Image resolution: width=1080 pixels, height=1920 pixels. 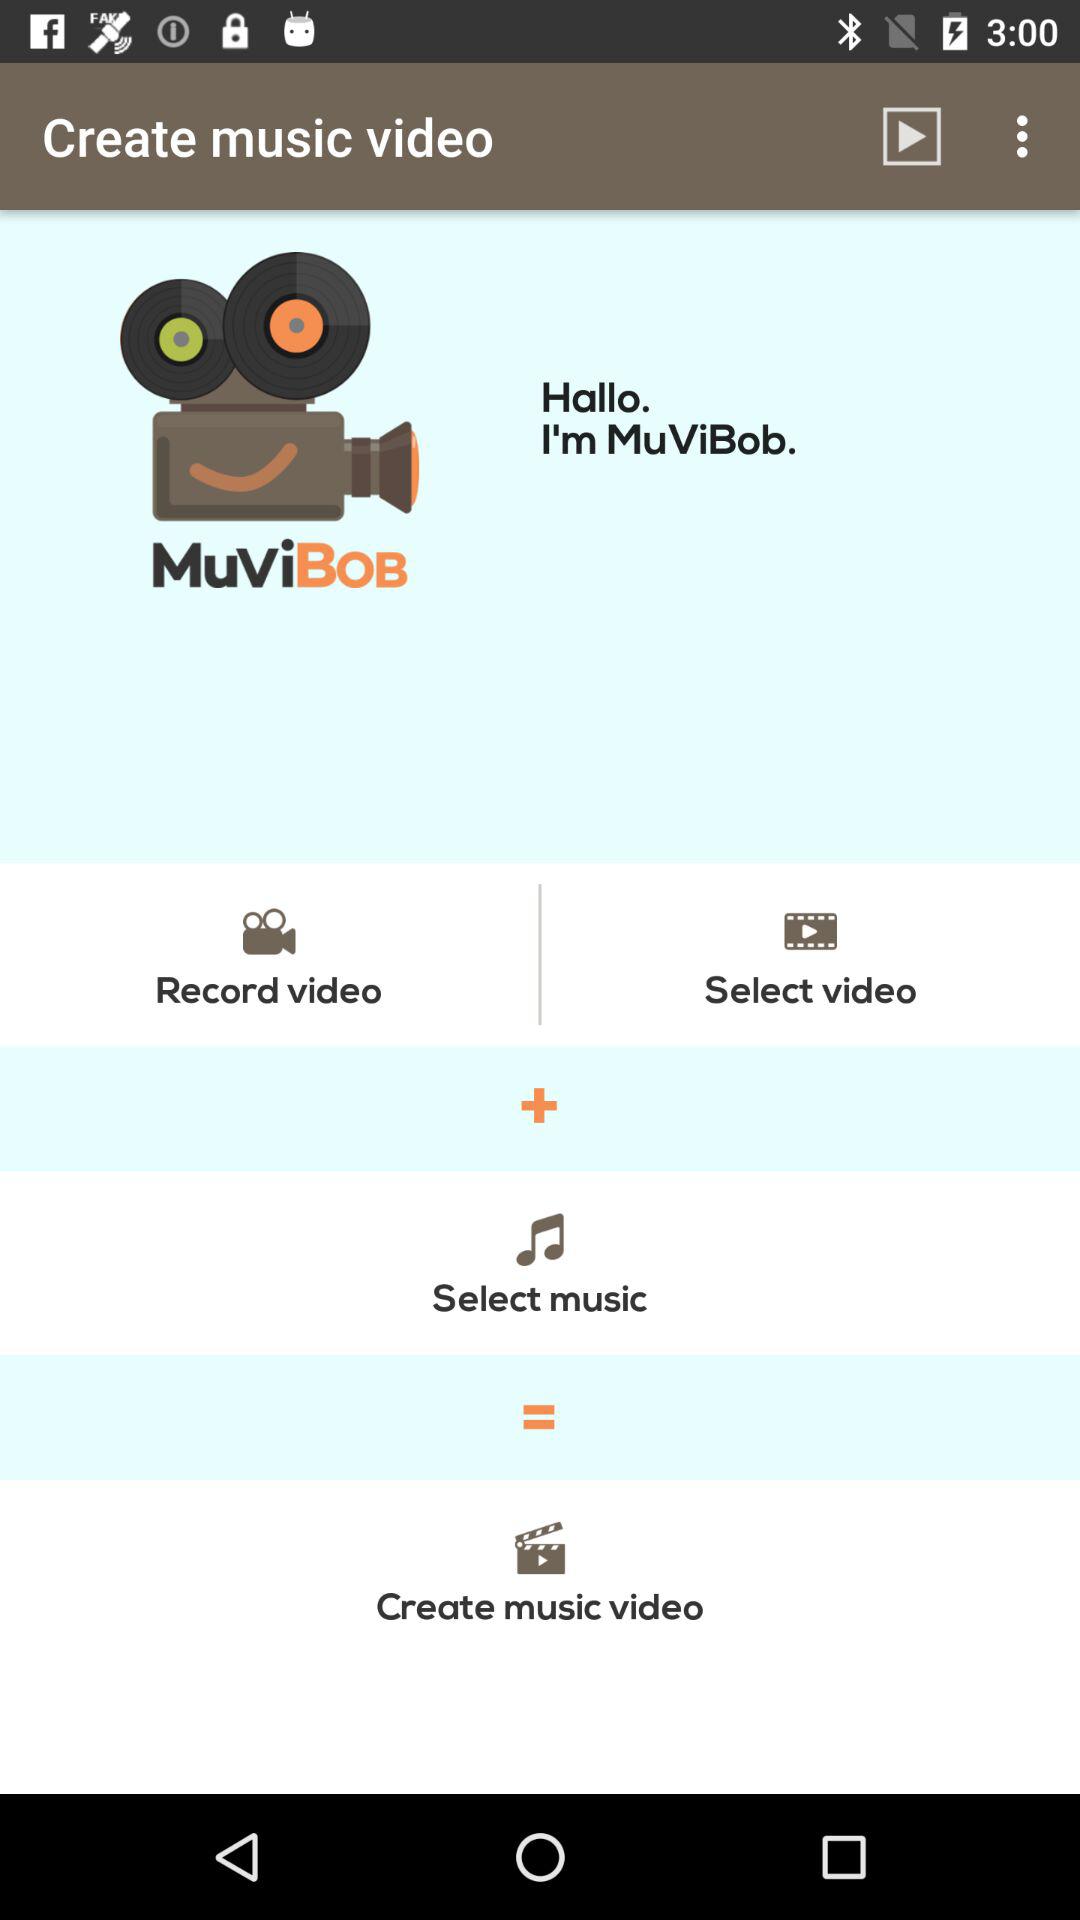 What do you see at coordinates (540, 1262) in the screenshot?
I see `turn off the icon above = icon` at bounding box center [540, 1262].